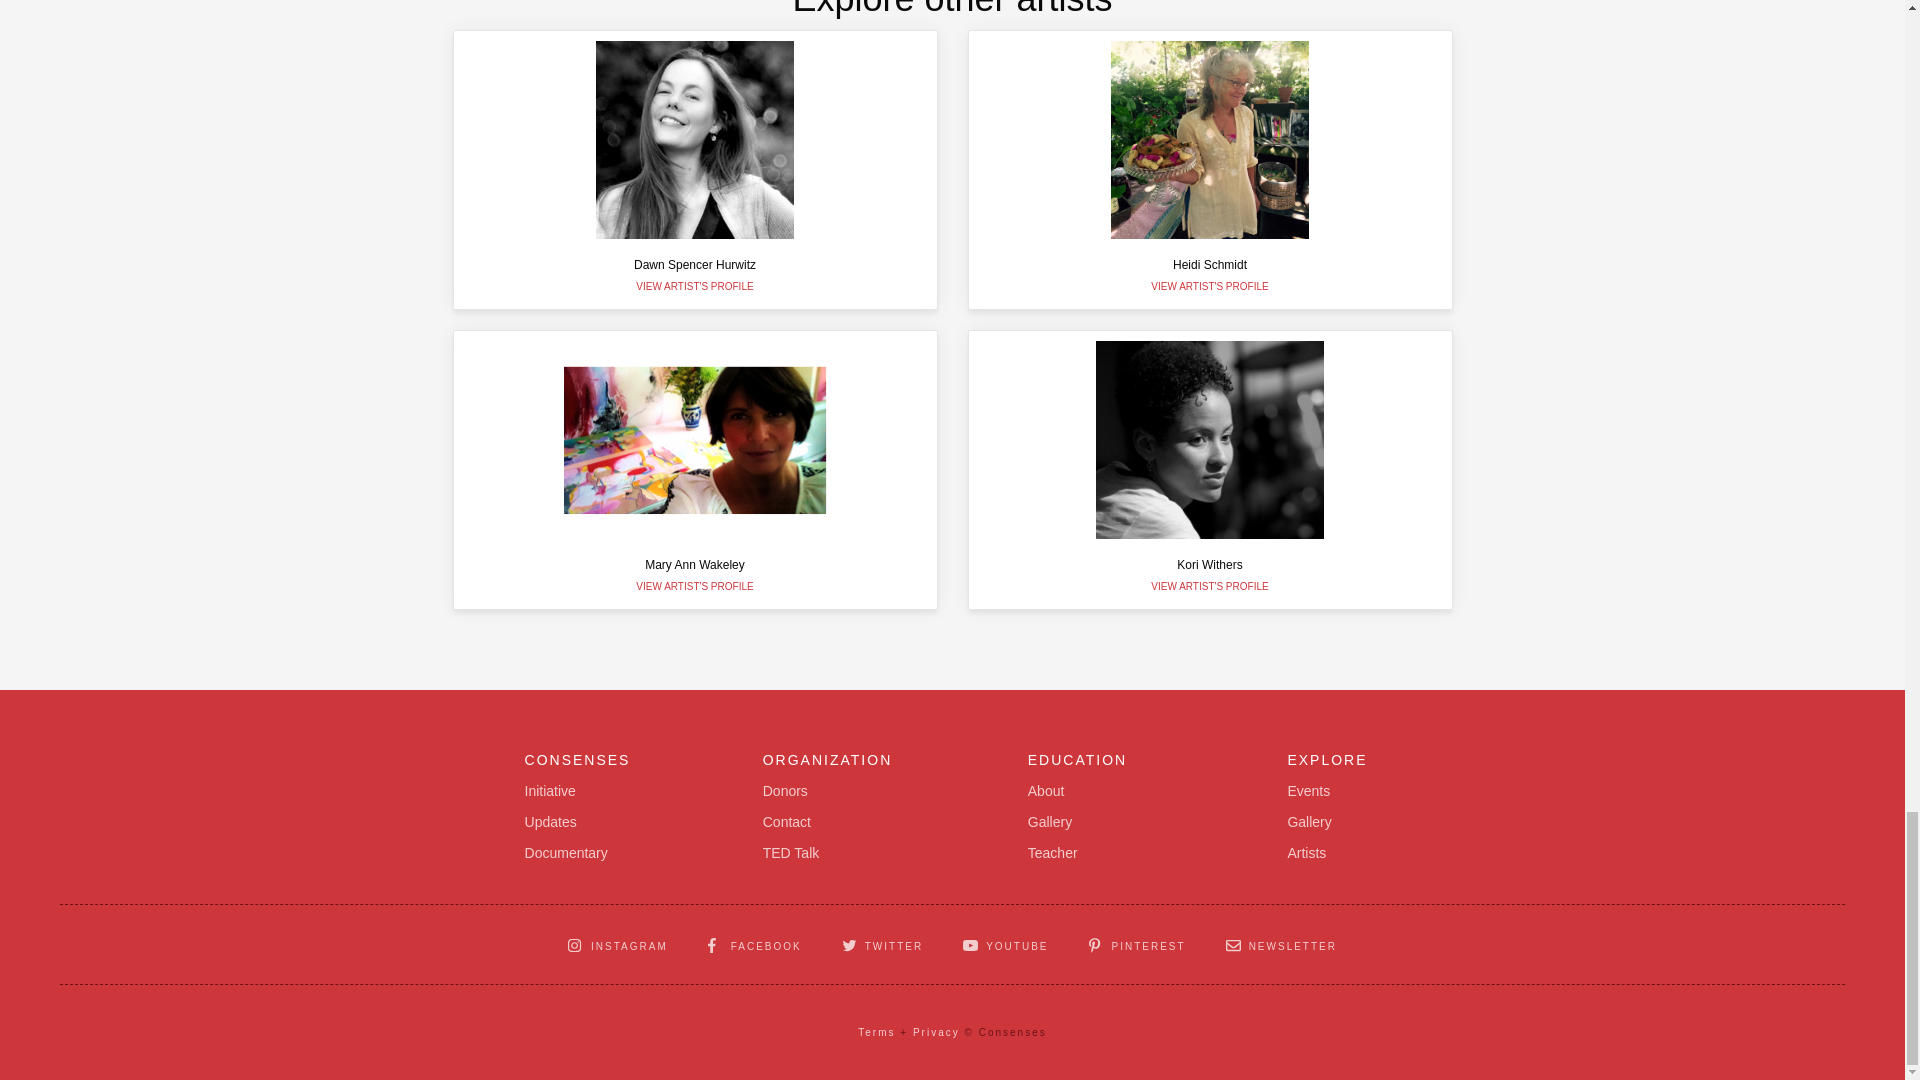 The width and height of the screenshot is (1920, 1080). I want to click on Gallery, so click(1210, 470).